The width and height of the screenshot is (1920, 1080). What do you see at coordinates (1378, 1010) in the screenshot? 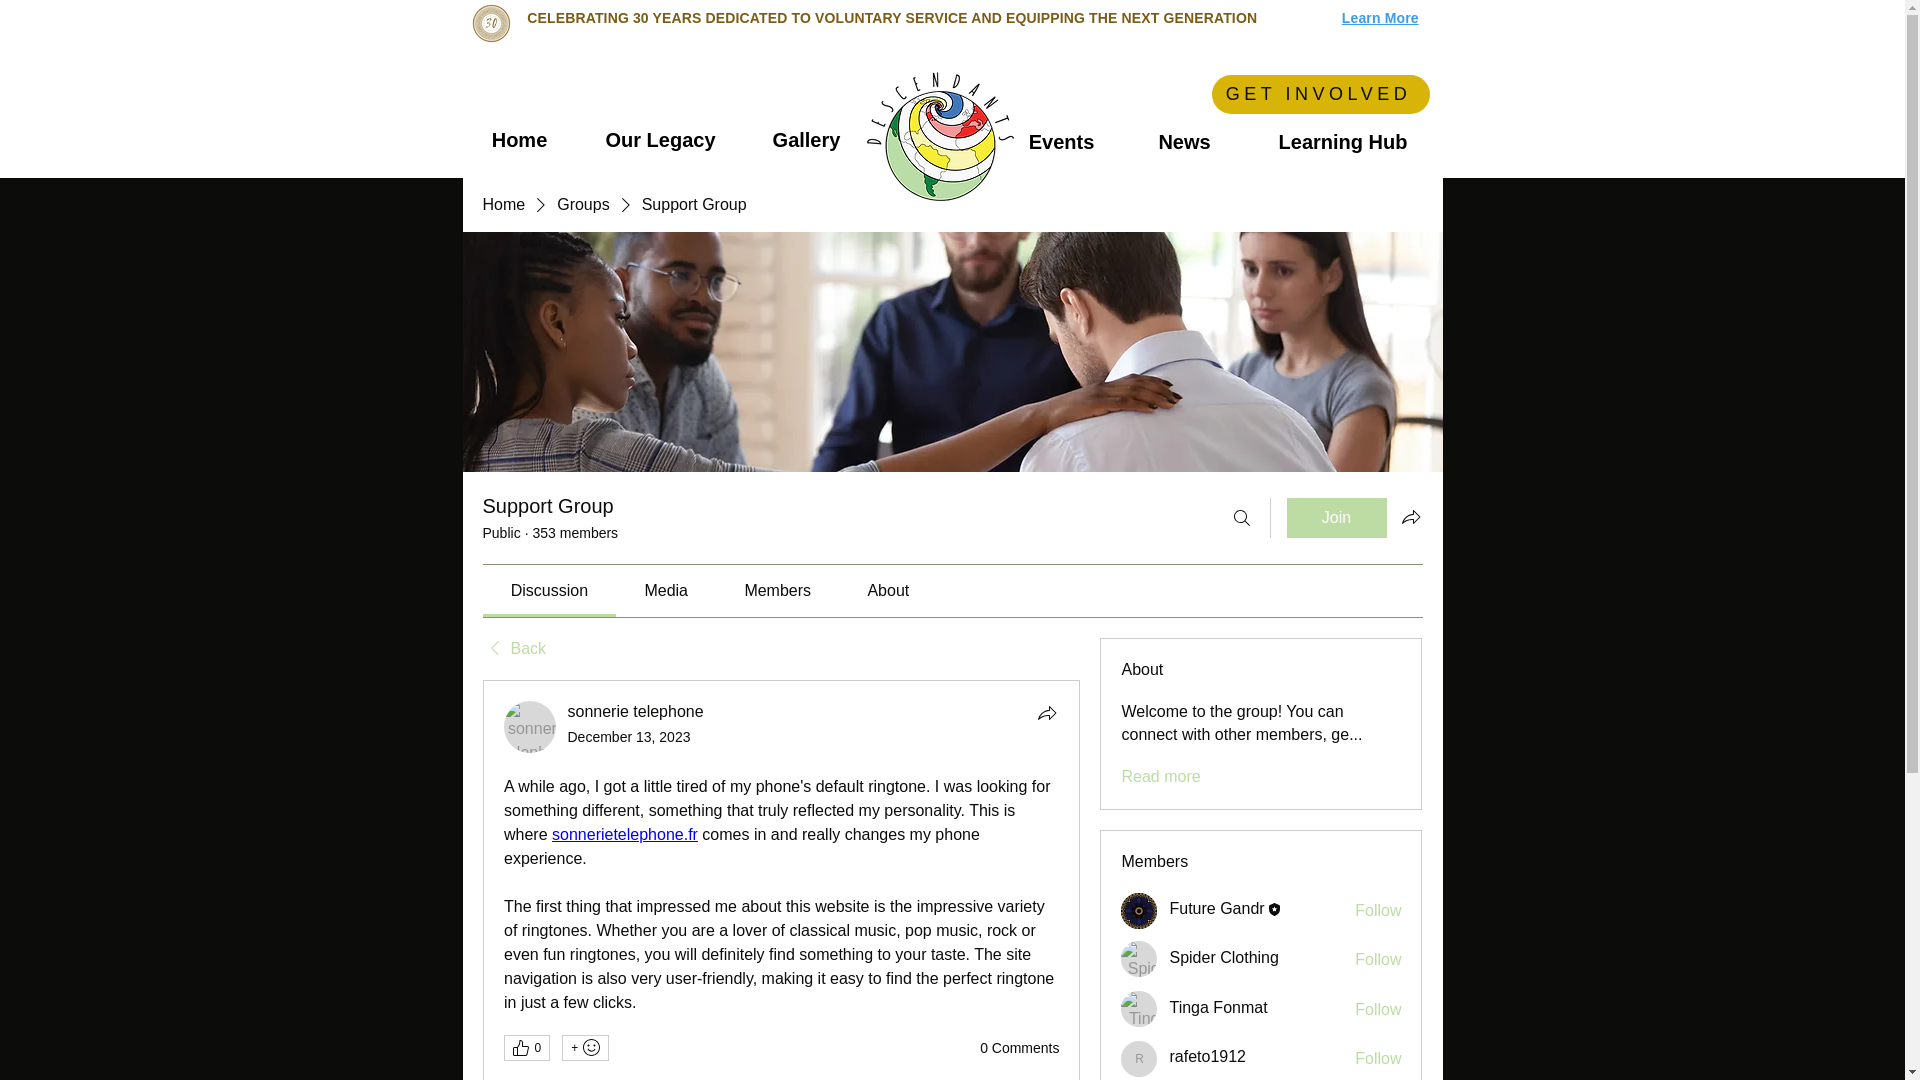
I see `Follow` at bounding box center [1378, 1010].